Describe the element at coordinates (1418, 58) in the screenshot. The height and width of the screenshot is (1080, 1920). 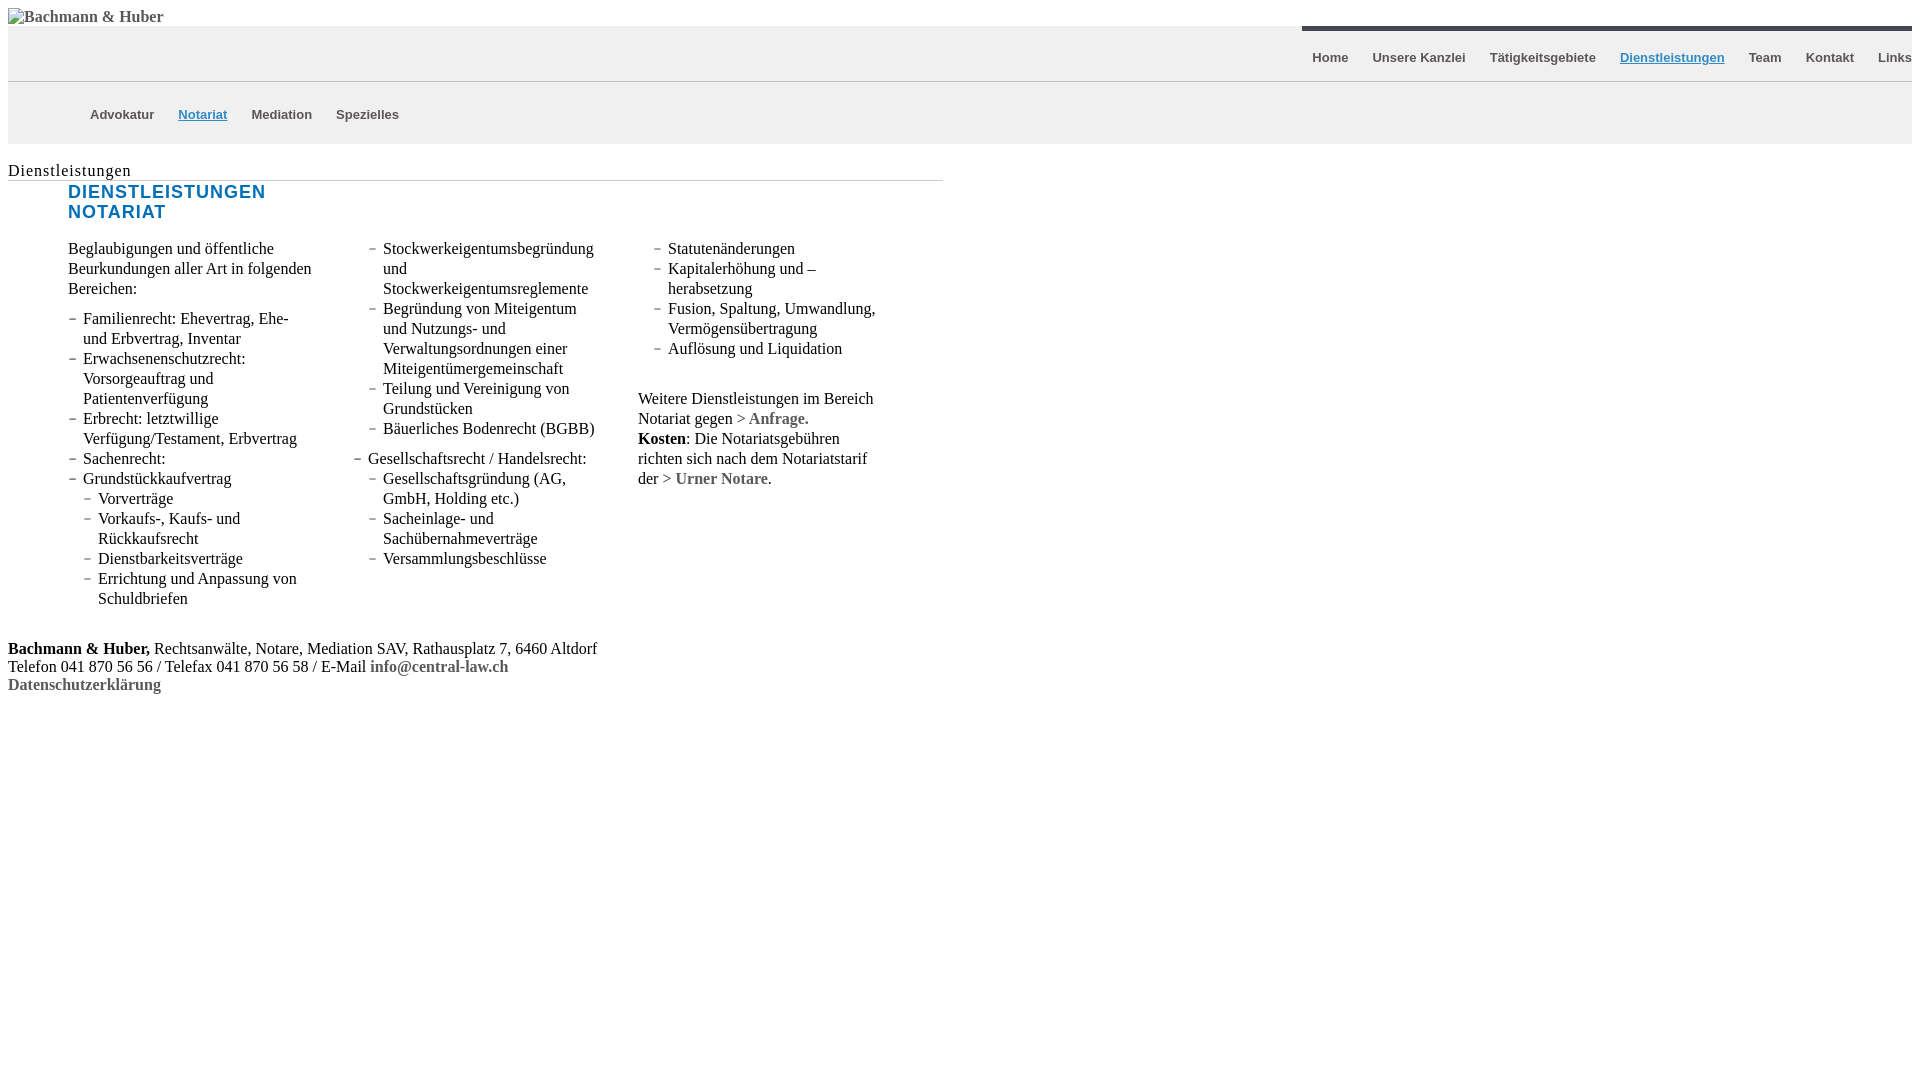
I see `Unsere Kanzlei` at that location.